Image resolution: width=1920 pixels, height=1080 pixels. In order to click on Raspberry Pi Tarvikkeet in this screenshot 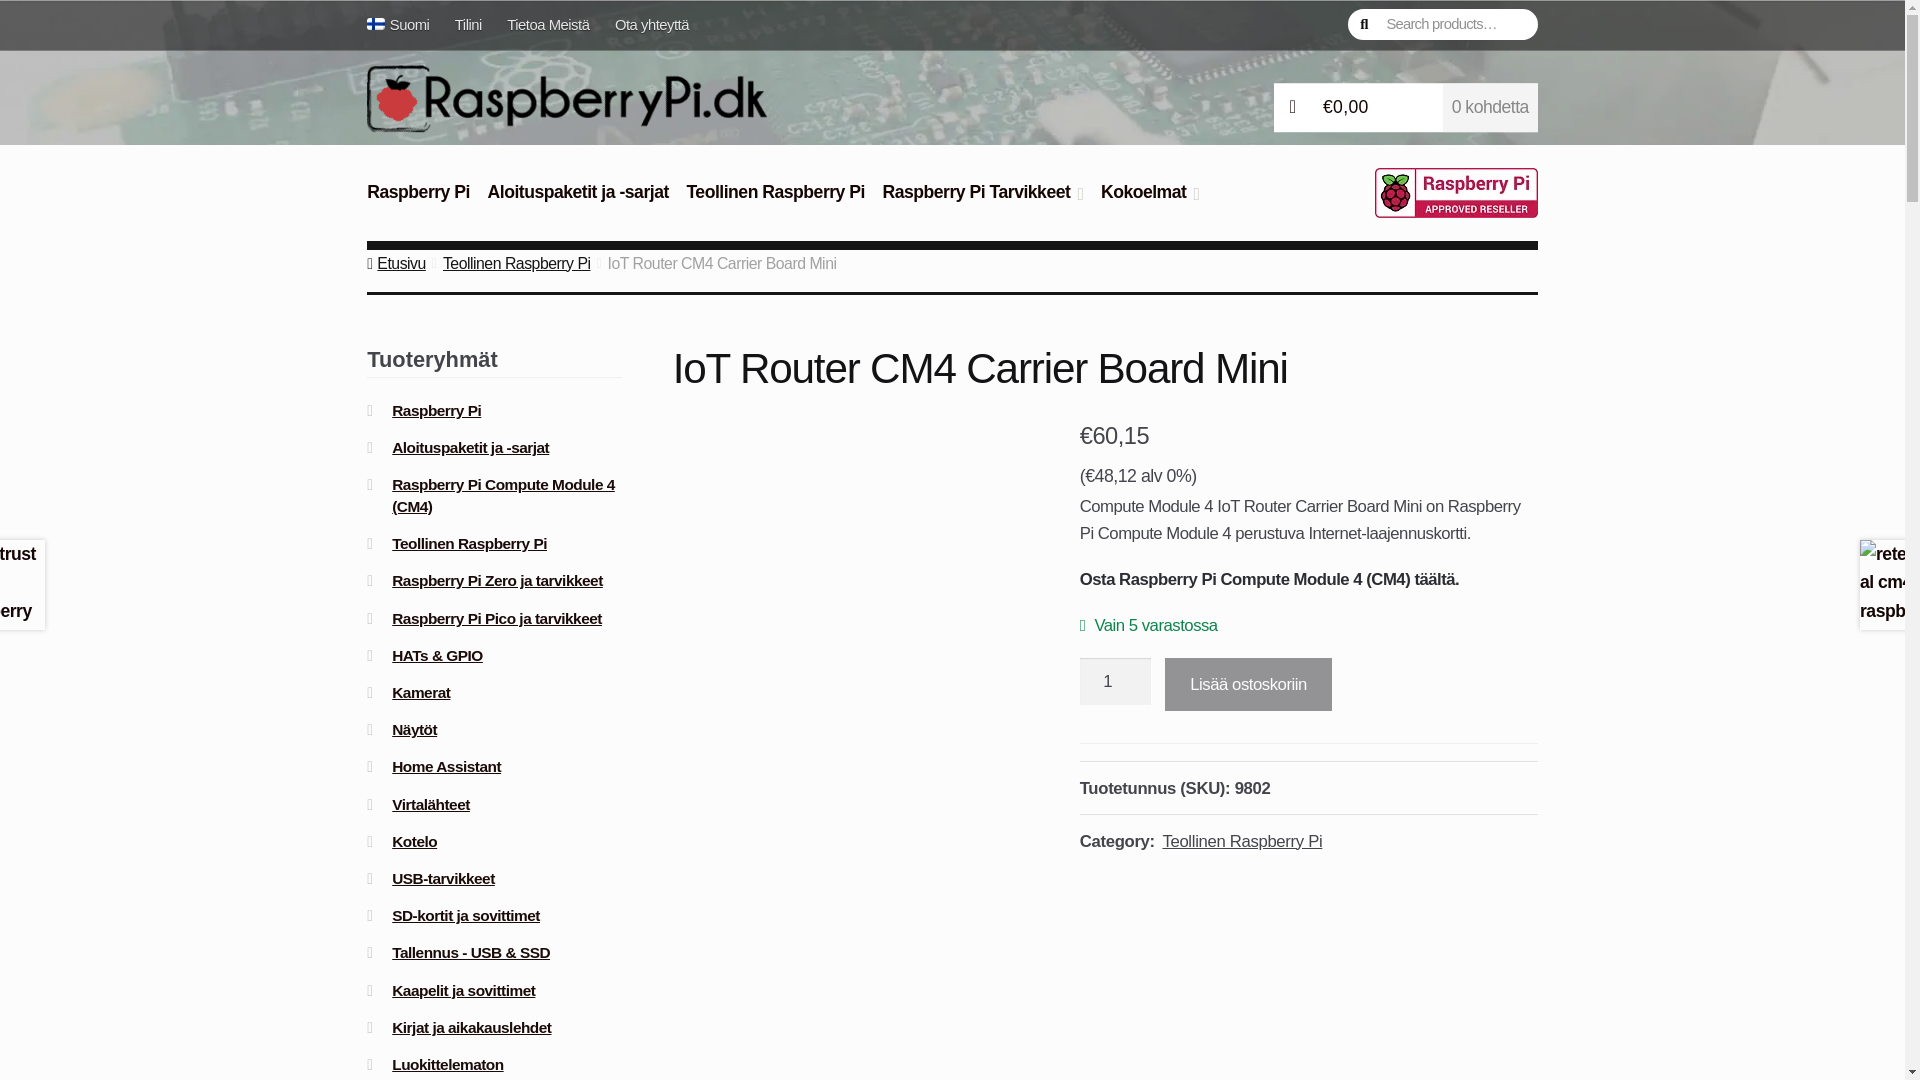, I will do `click(982, 203)`.